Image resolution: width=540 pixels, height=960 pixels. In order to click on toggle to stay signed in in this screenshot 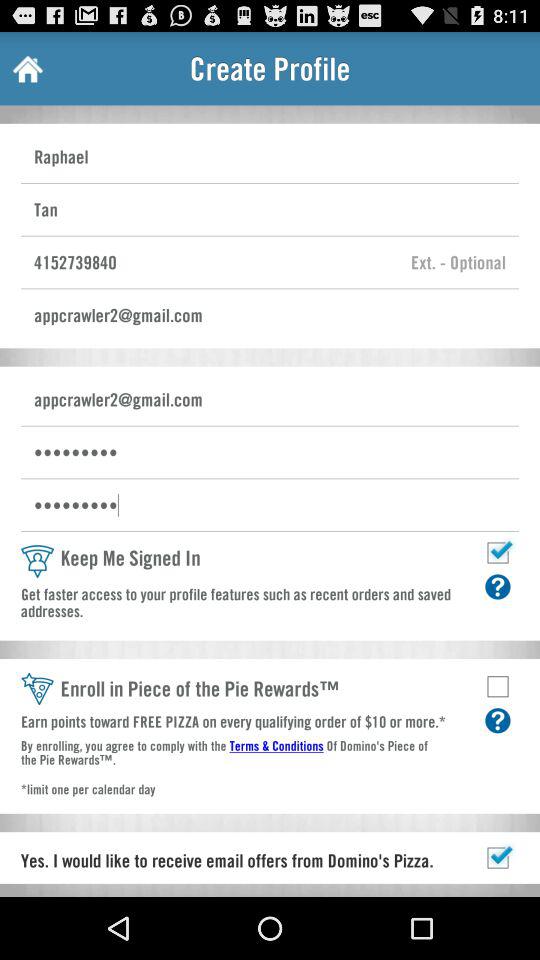, I will do `click(498, 552)`.